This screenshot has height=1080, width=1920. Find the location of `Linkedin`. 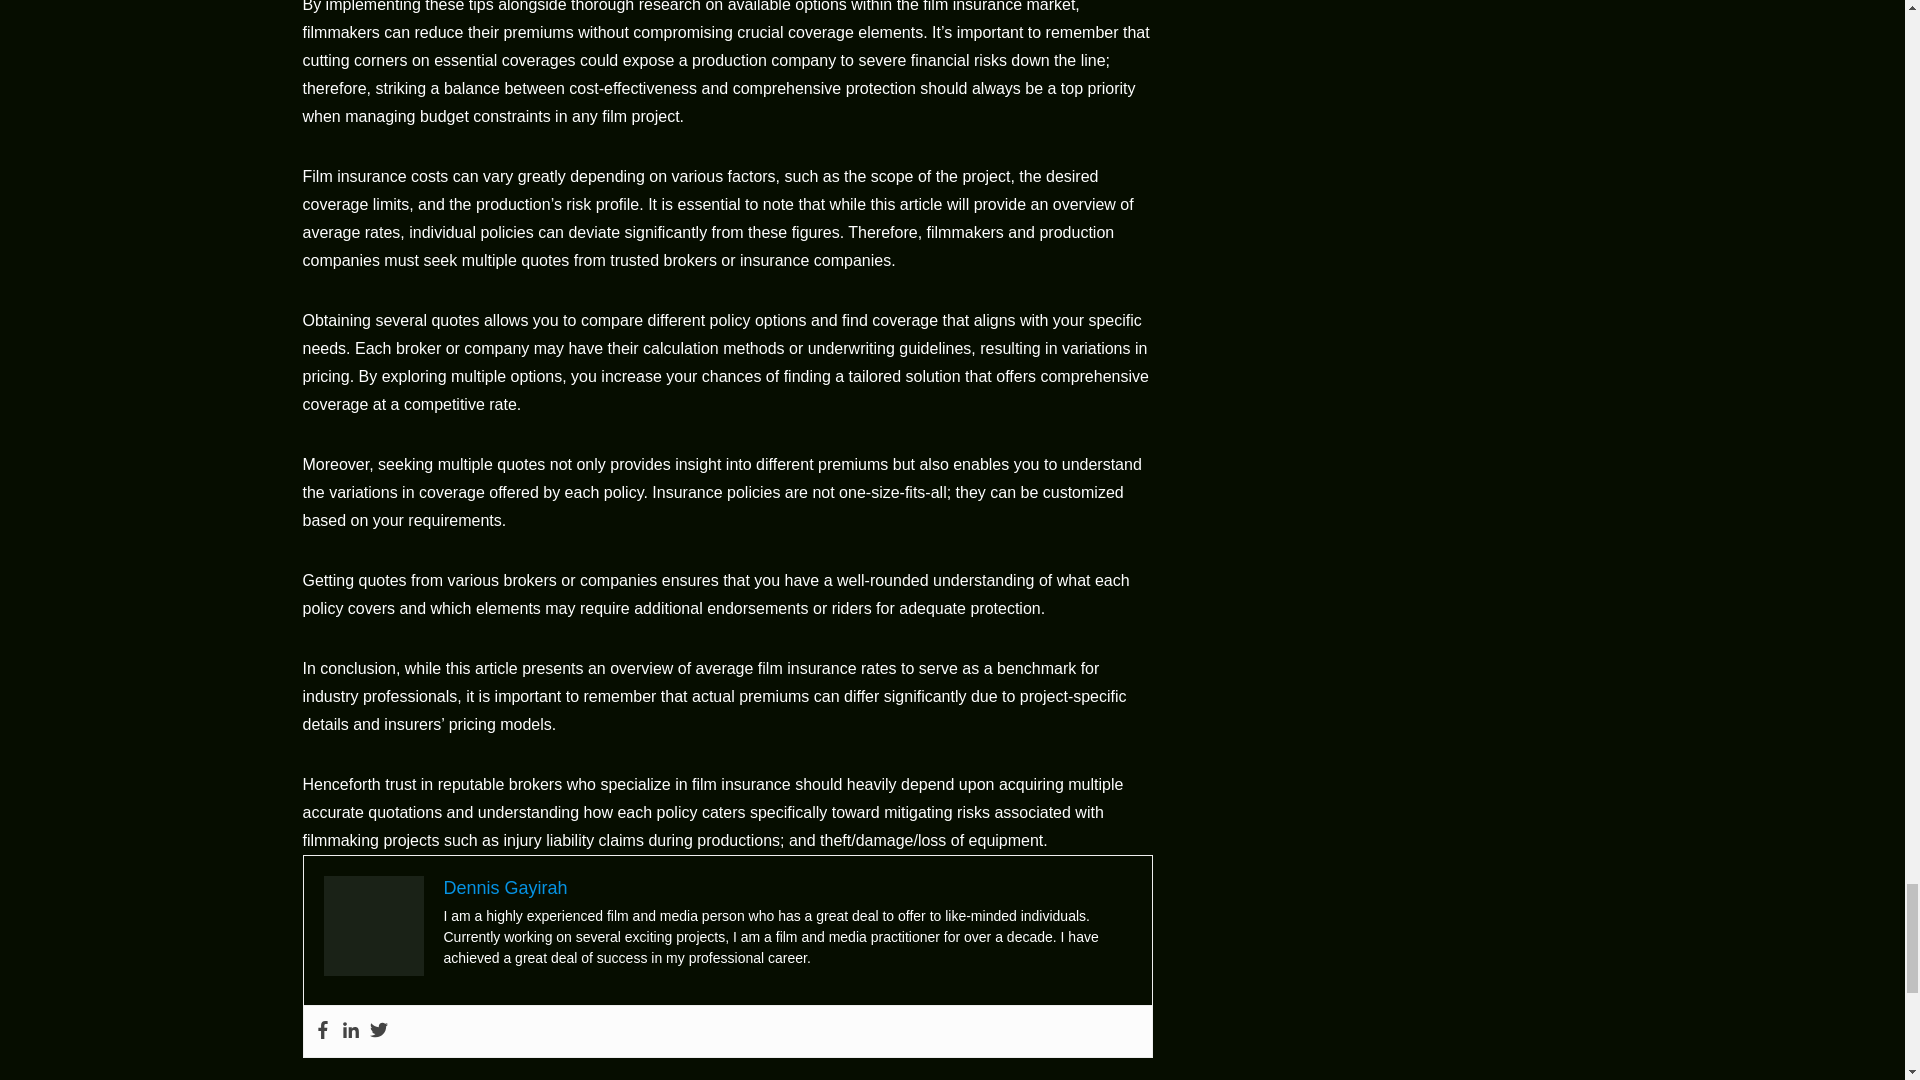

Linkedin is located at coordinates (350, 1031).